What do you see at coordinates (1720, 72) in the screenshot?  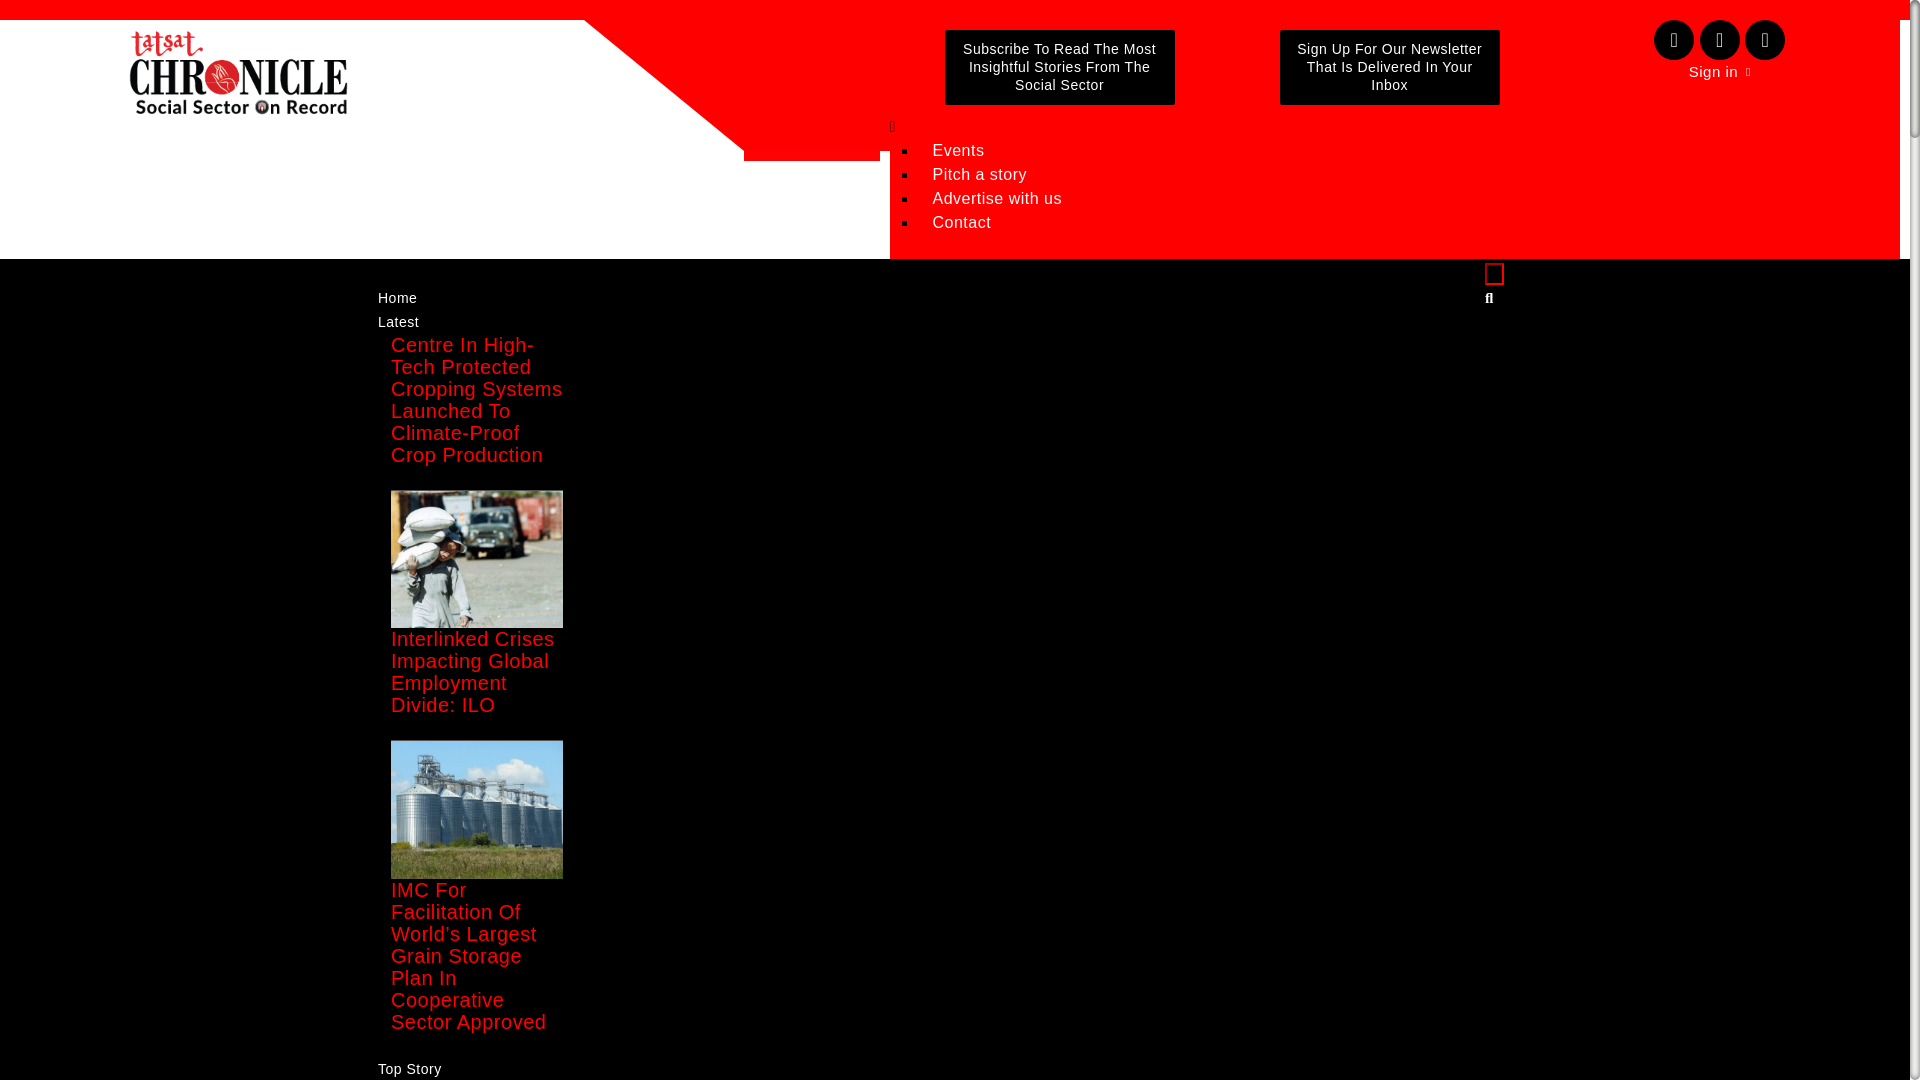 I see `Sign in` at bounding box center [1720, 72].